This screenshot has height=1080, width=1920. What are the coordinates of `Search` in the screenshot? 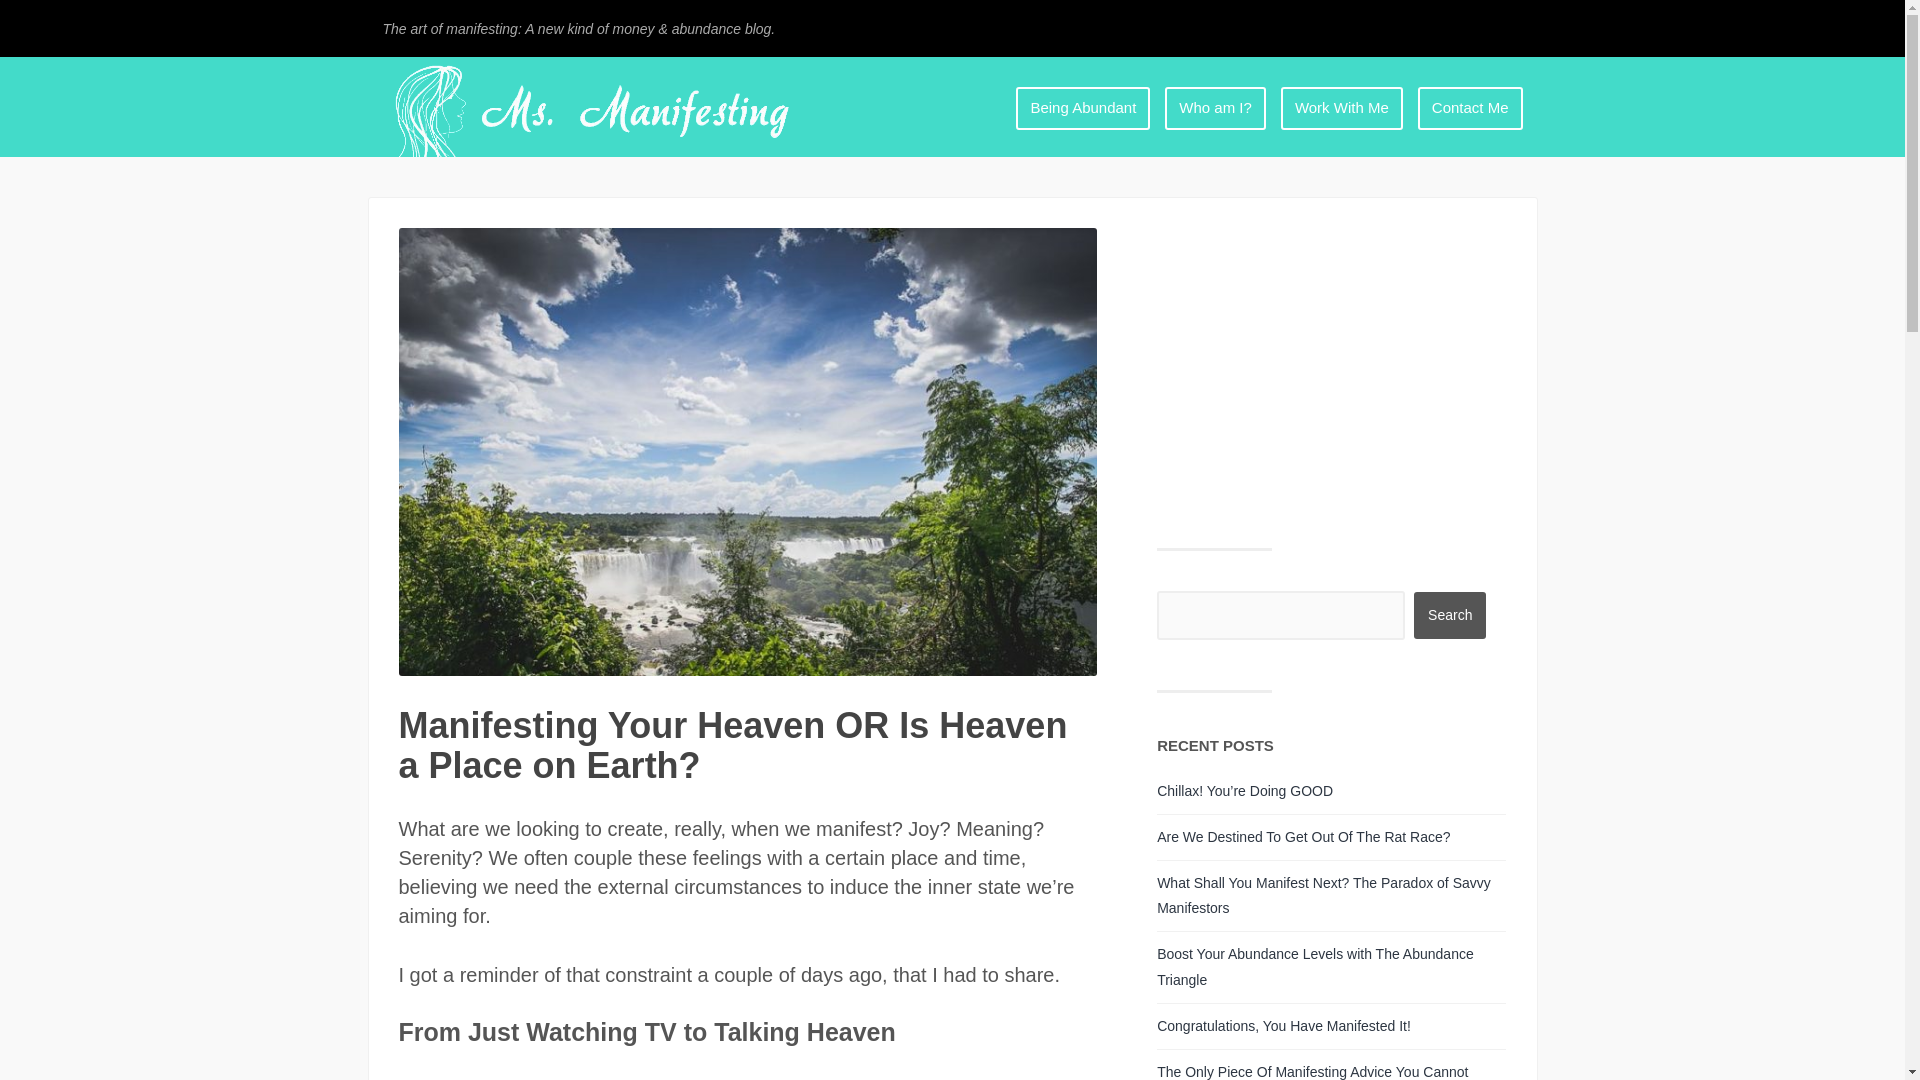 It's located at (1450, 615).